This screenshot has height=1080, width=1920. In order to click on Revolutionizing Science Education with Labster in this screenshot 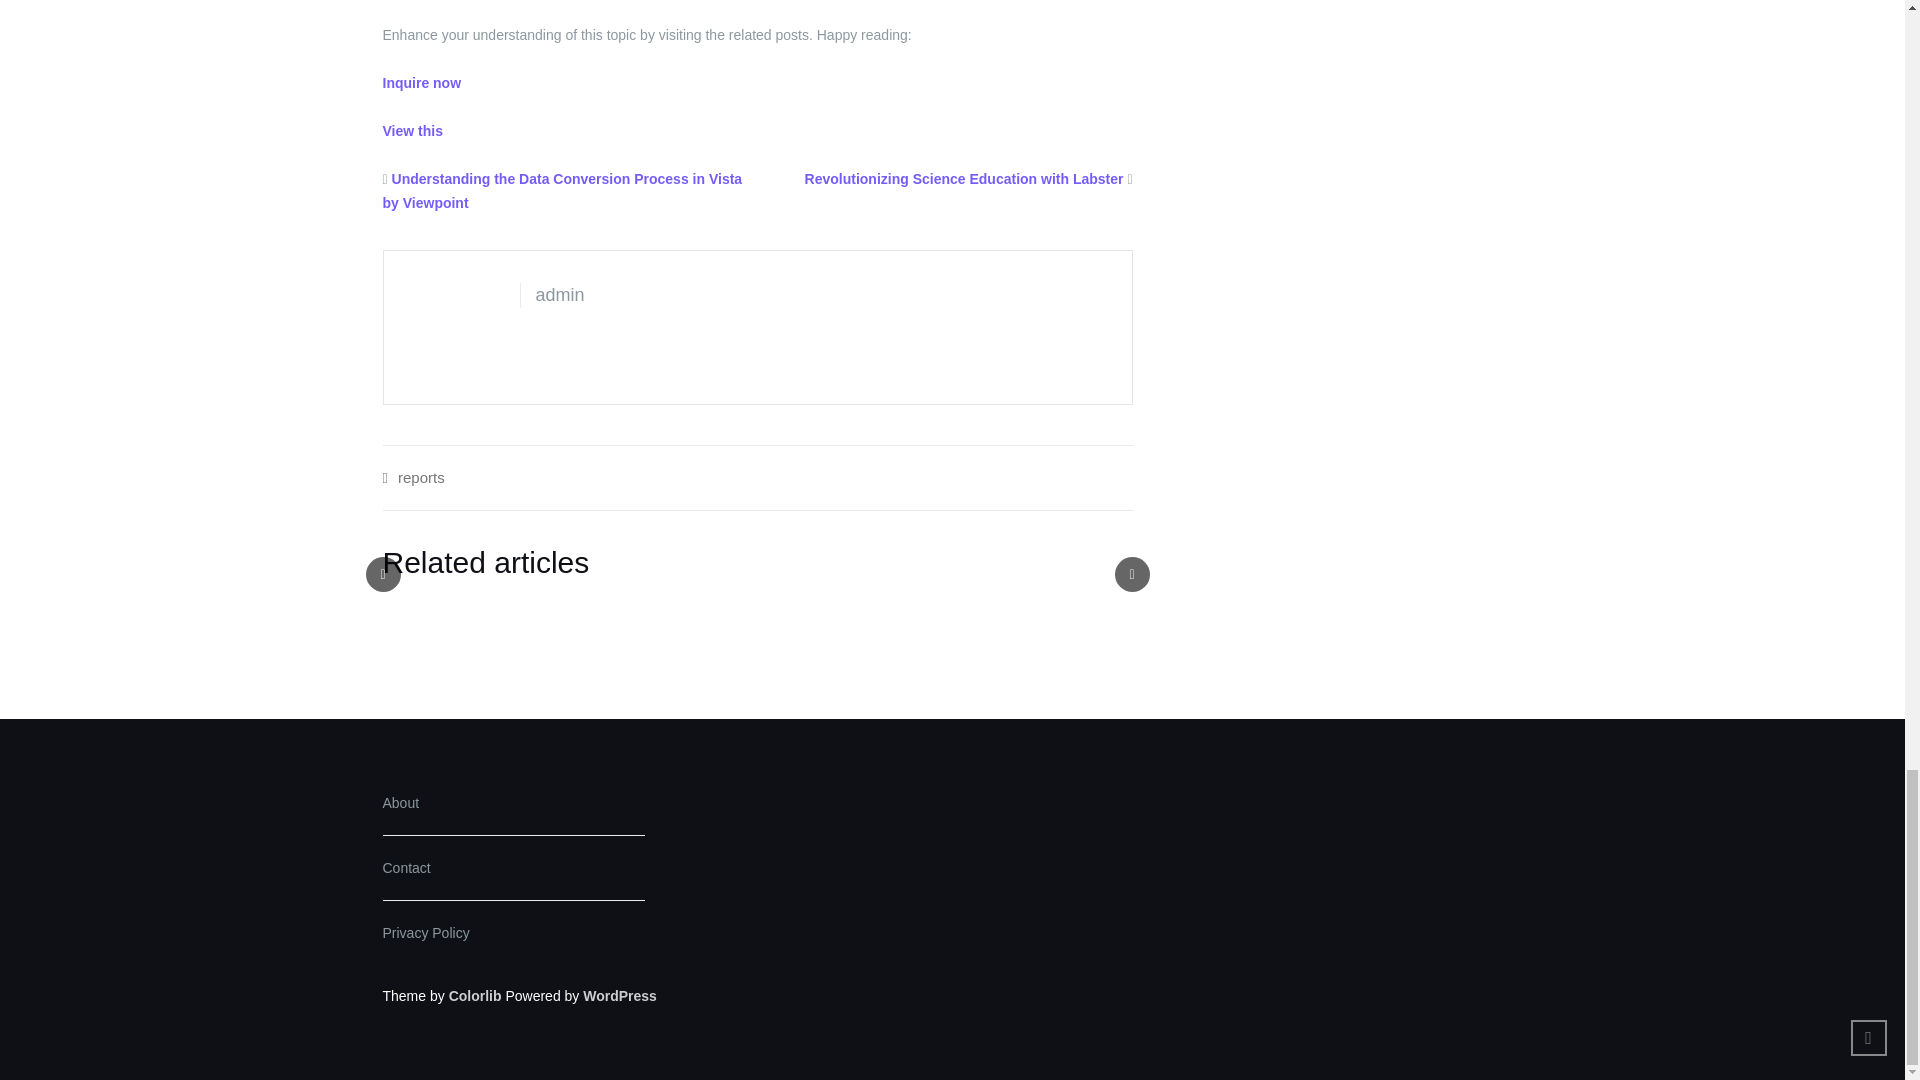, I will do `click(964, 178)`.